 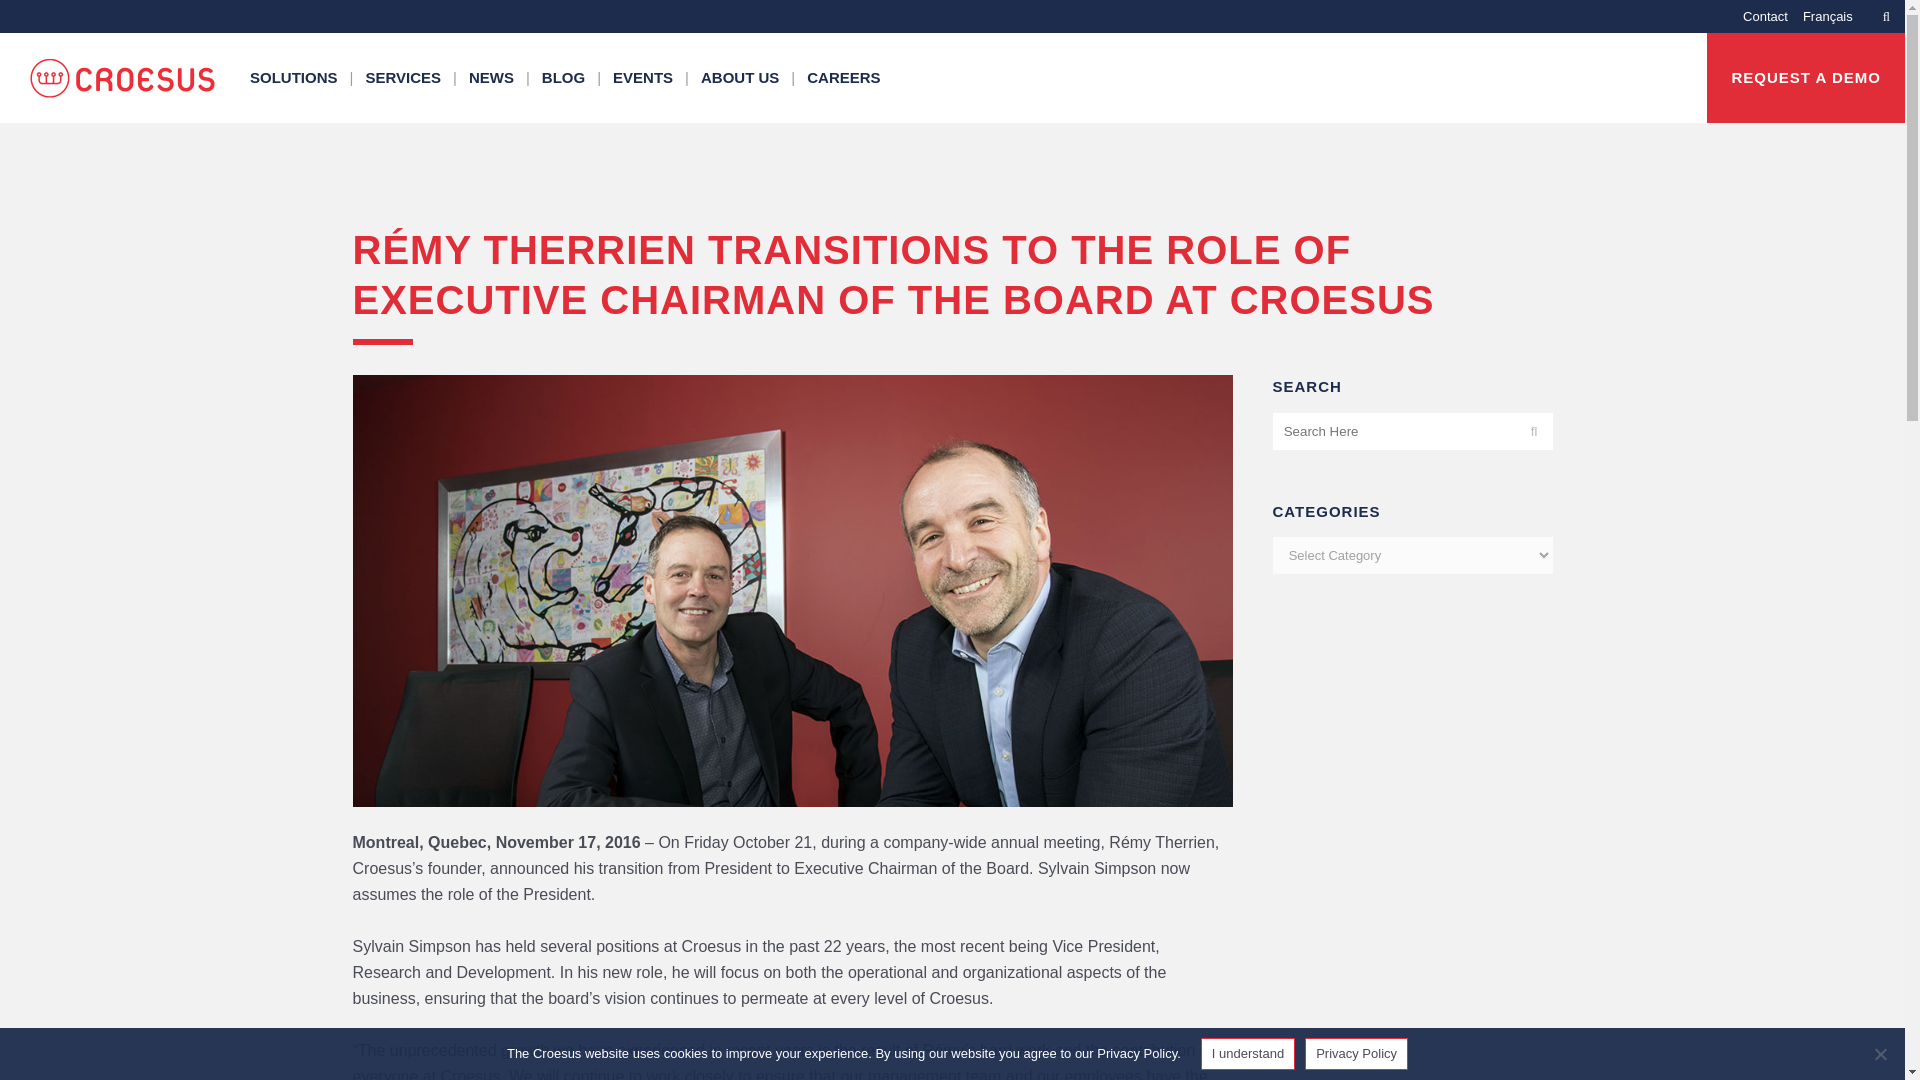 What do you see at coordinates (742, 78) in the screenshot?
I see `ABOUT US` at bounding box center [742, 78].